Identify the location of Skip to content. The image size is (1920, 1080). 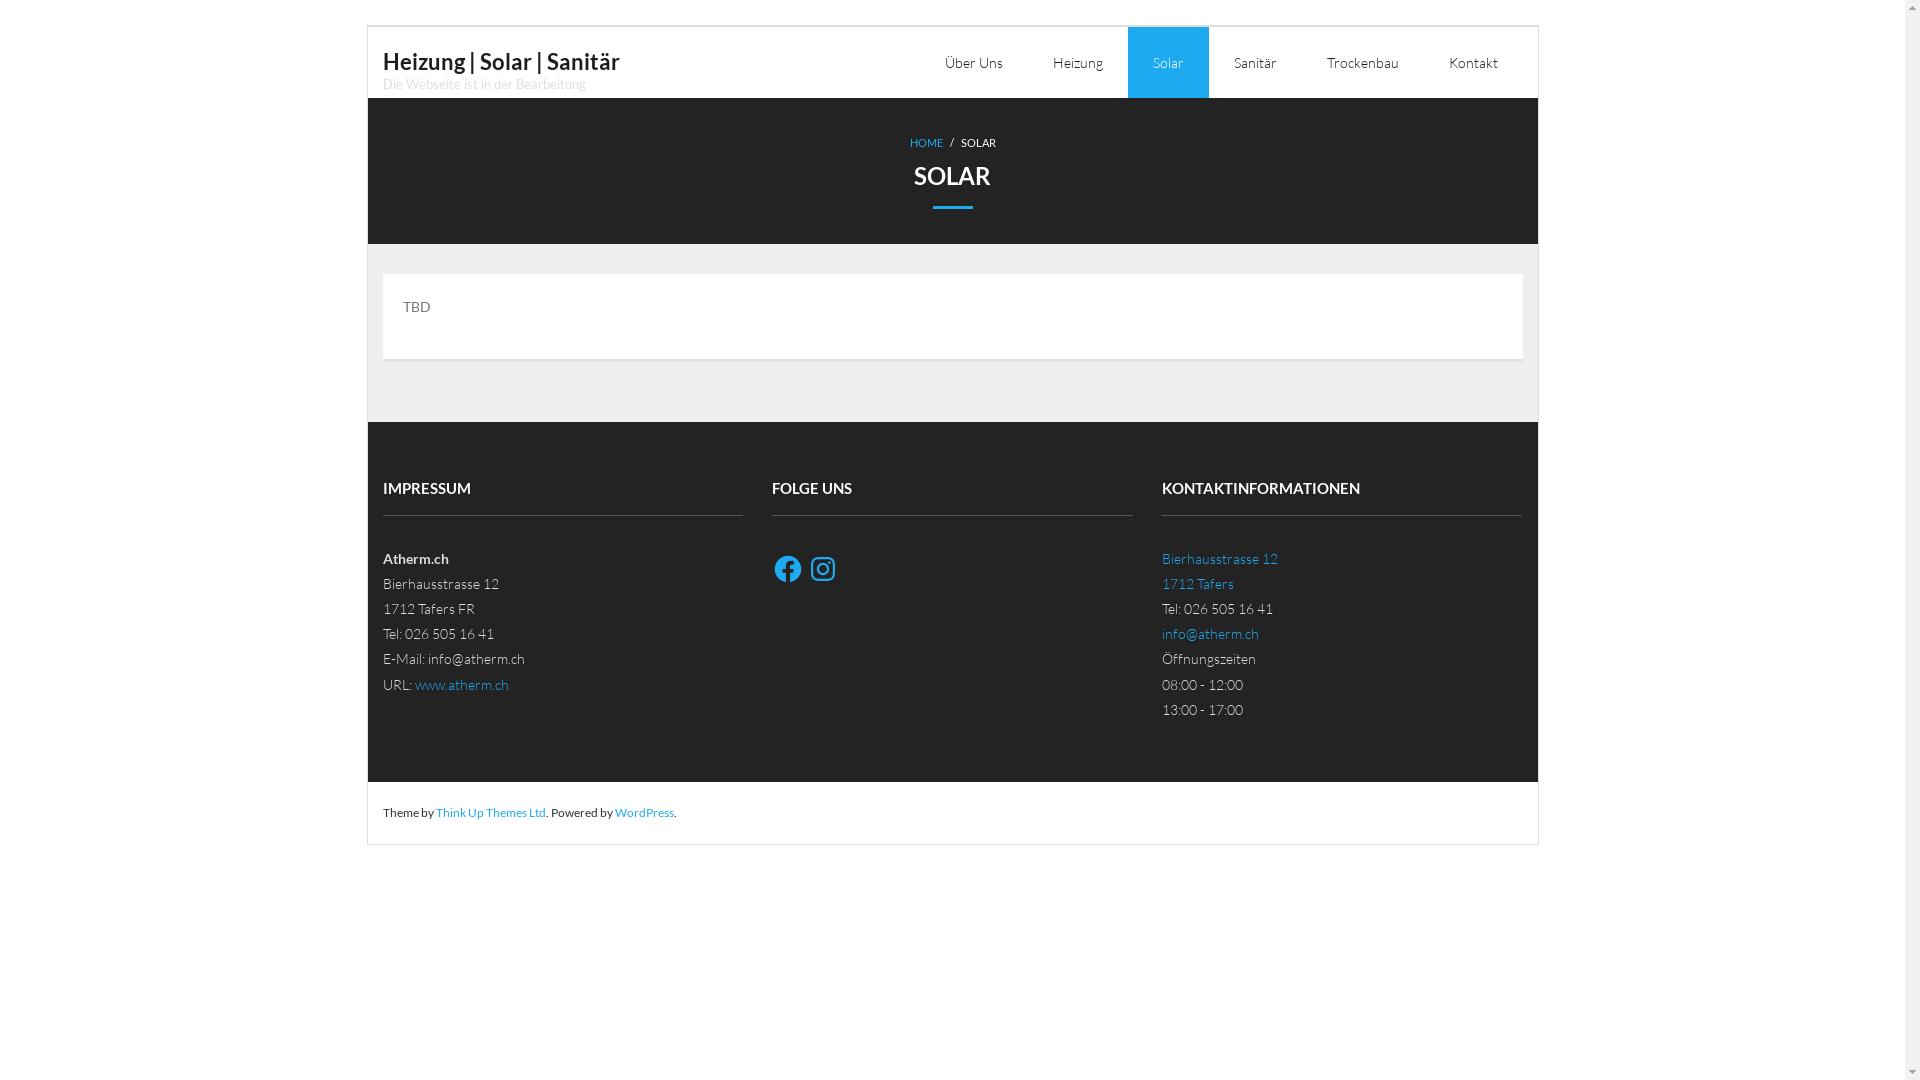
(366, 26).